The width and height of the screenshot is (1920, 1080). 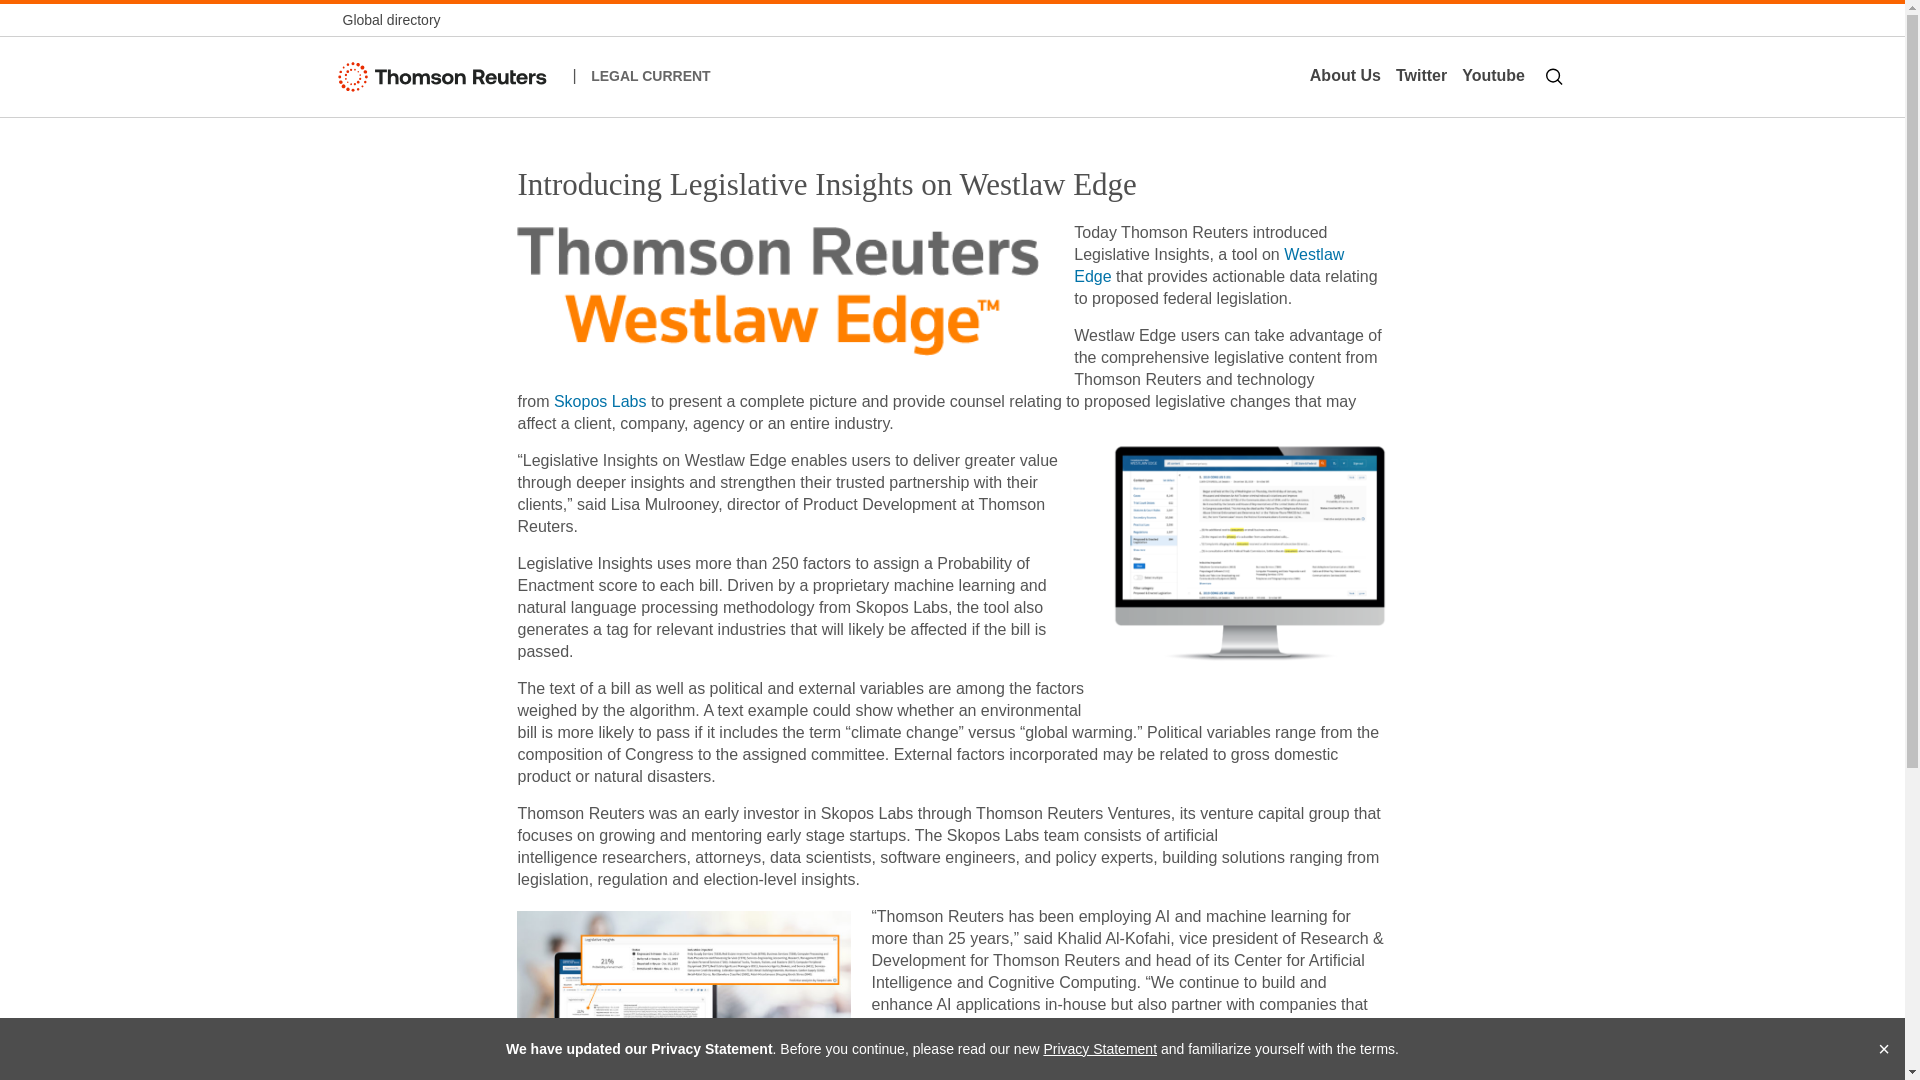 I want to click on About Us, so click(x=1344, y=76).